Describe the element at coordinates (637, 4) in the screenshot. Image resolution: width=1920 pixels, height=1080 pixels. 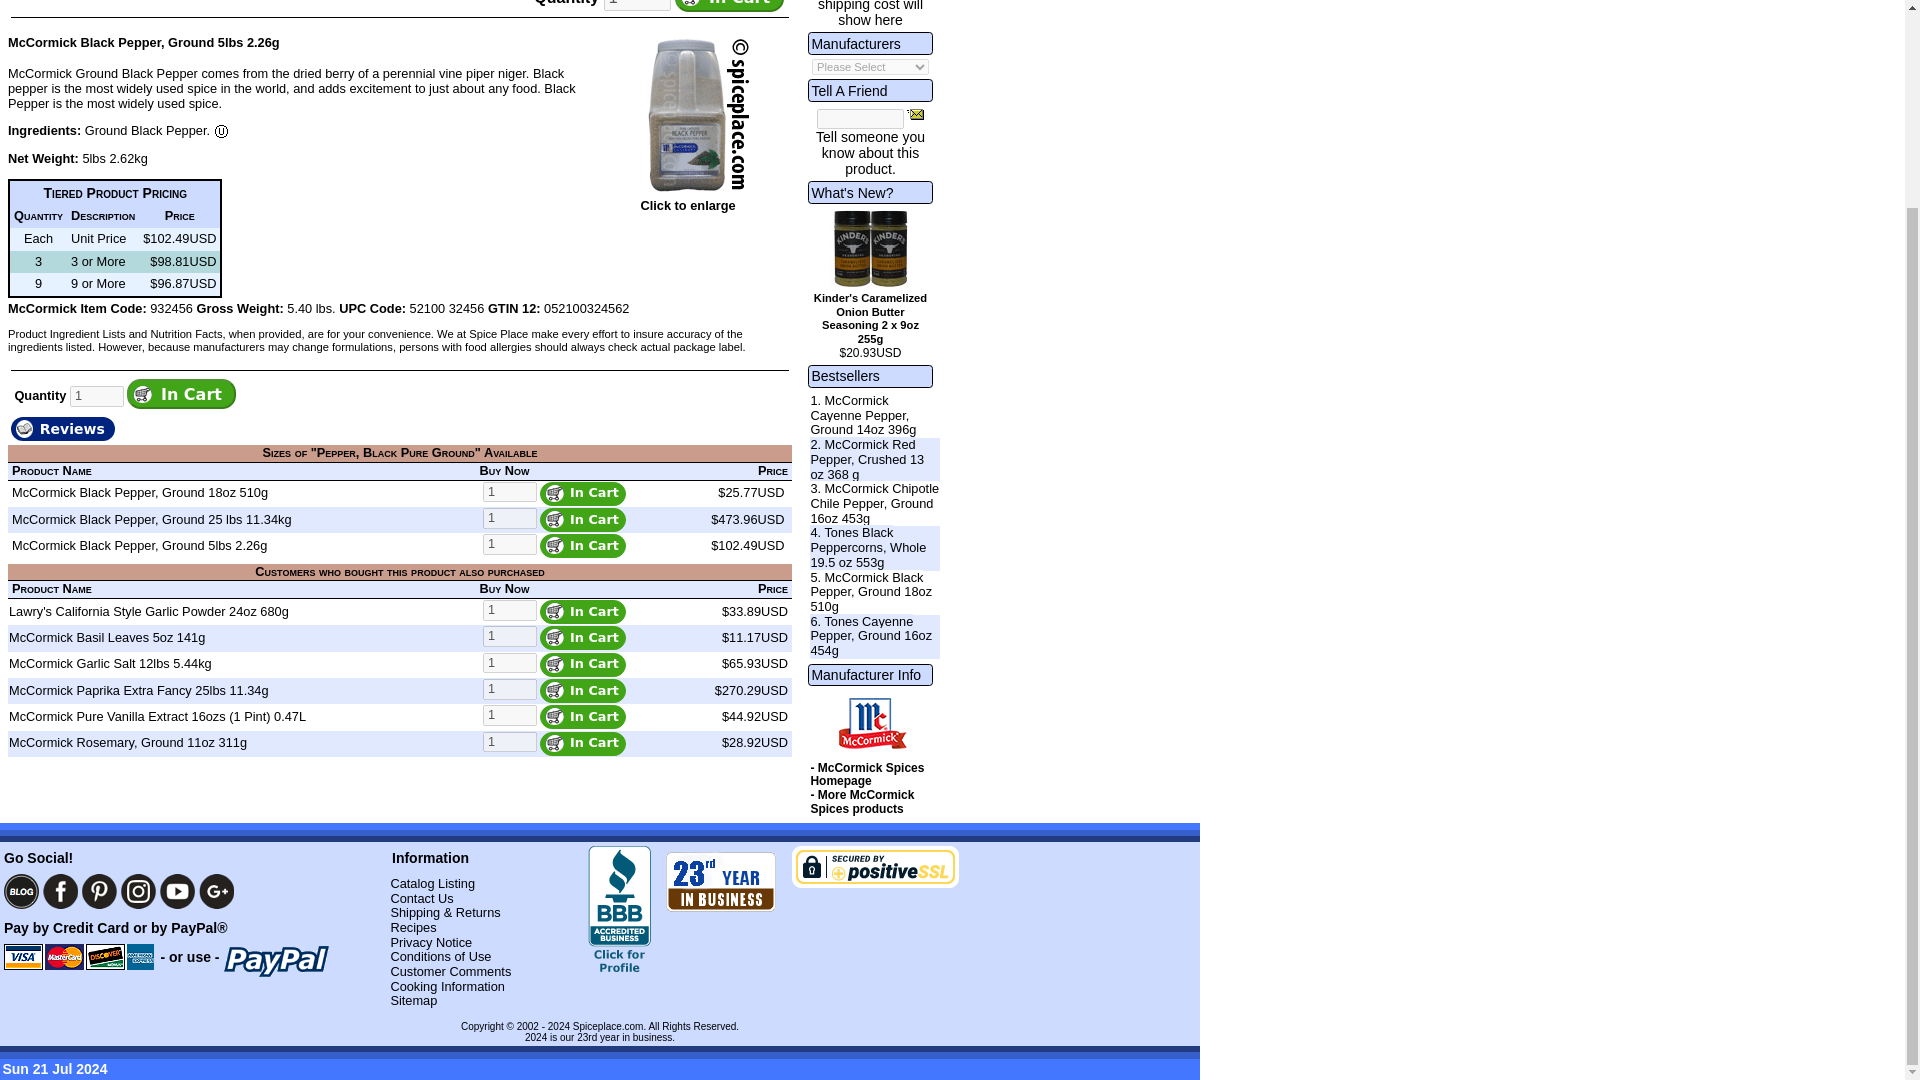
I see `1` at that location.